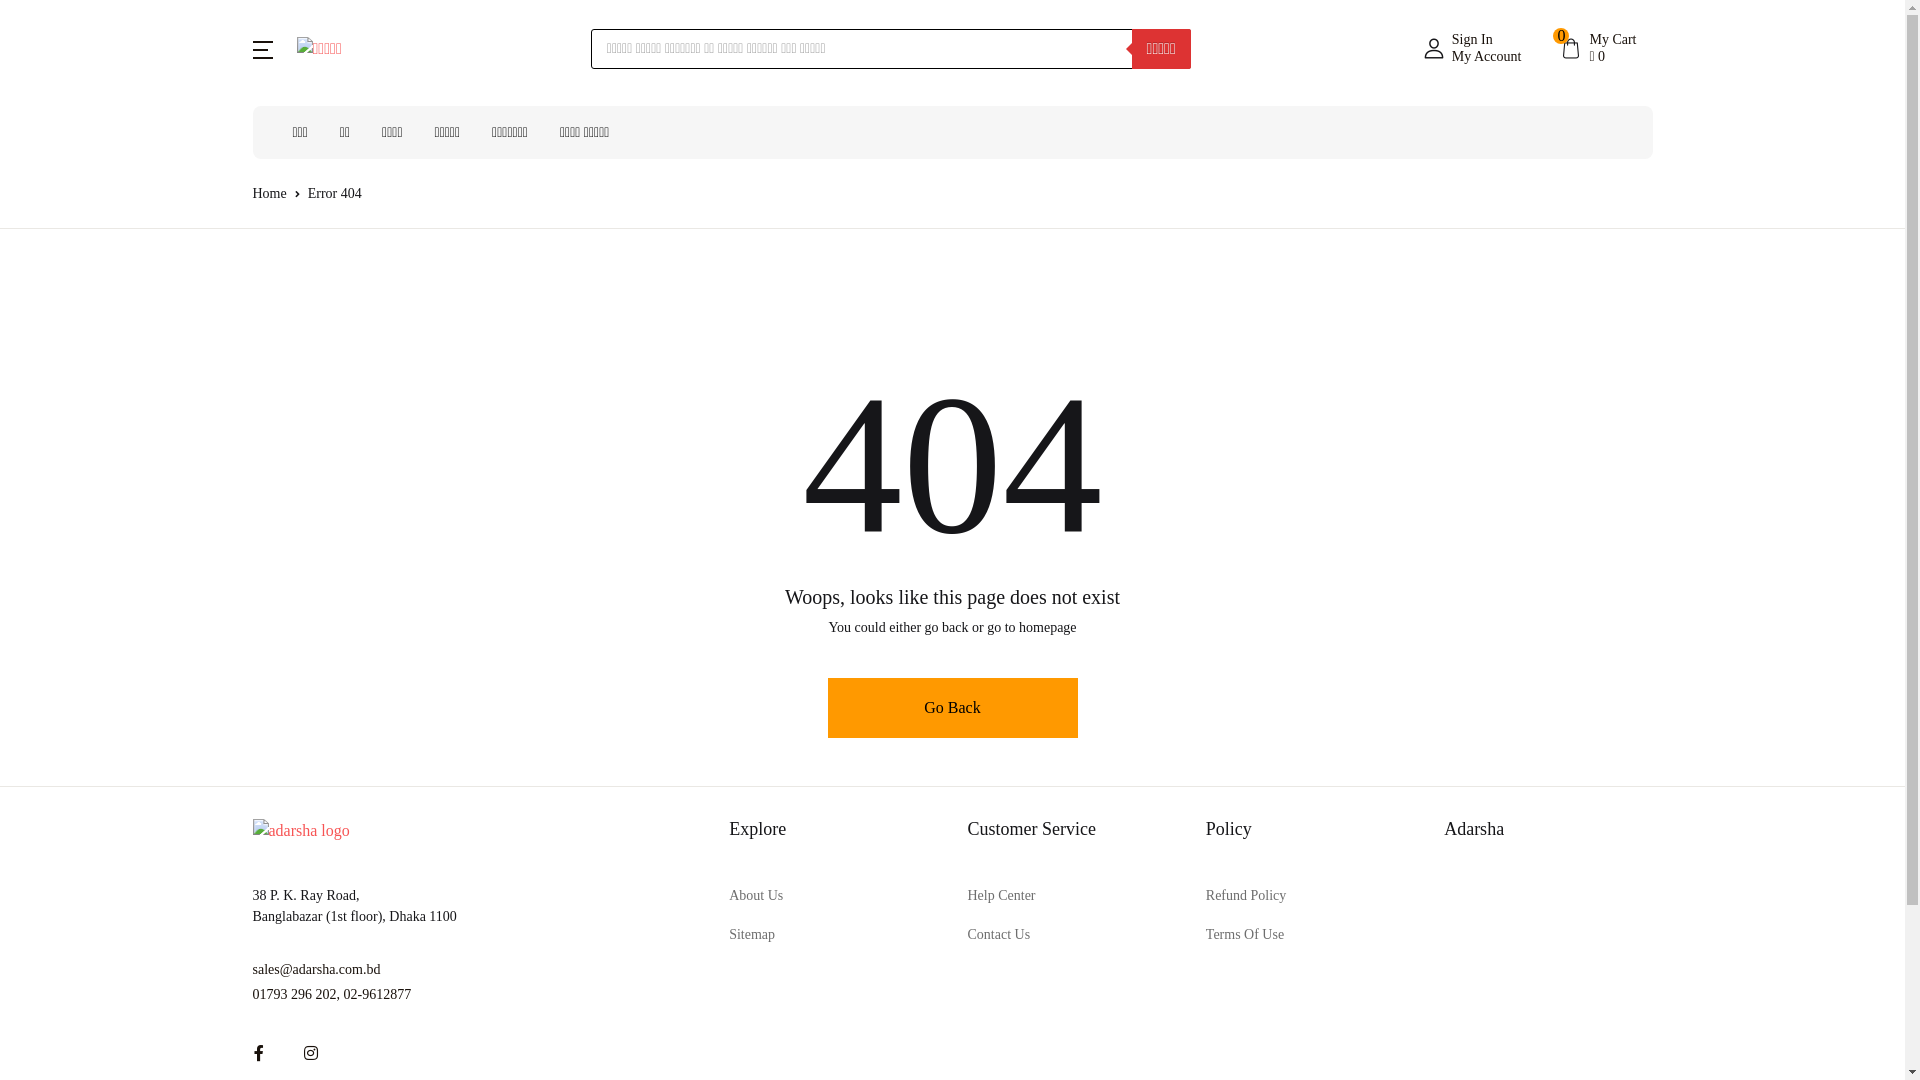 The height and width of the screenshot is (1080, 1920). Describe the element at coordinates (476, 970) in the screenshot. I see `sales@adarsha.com.bd` at that location.